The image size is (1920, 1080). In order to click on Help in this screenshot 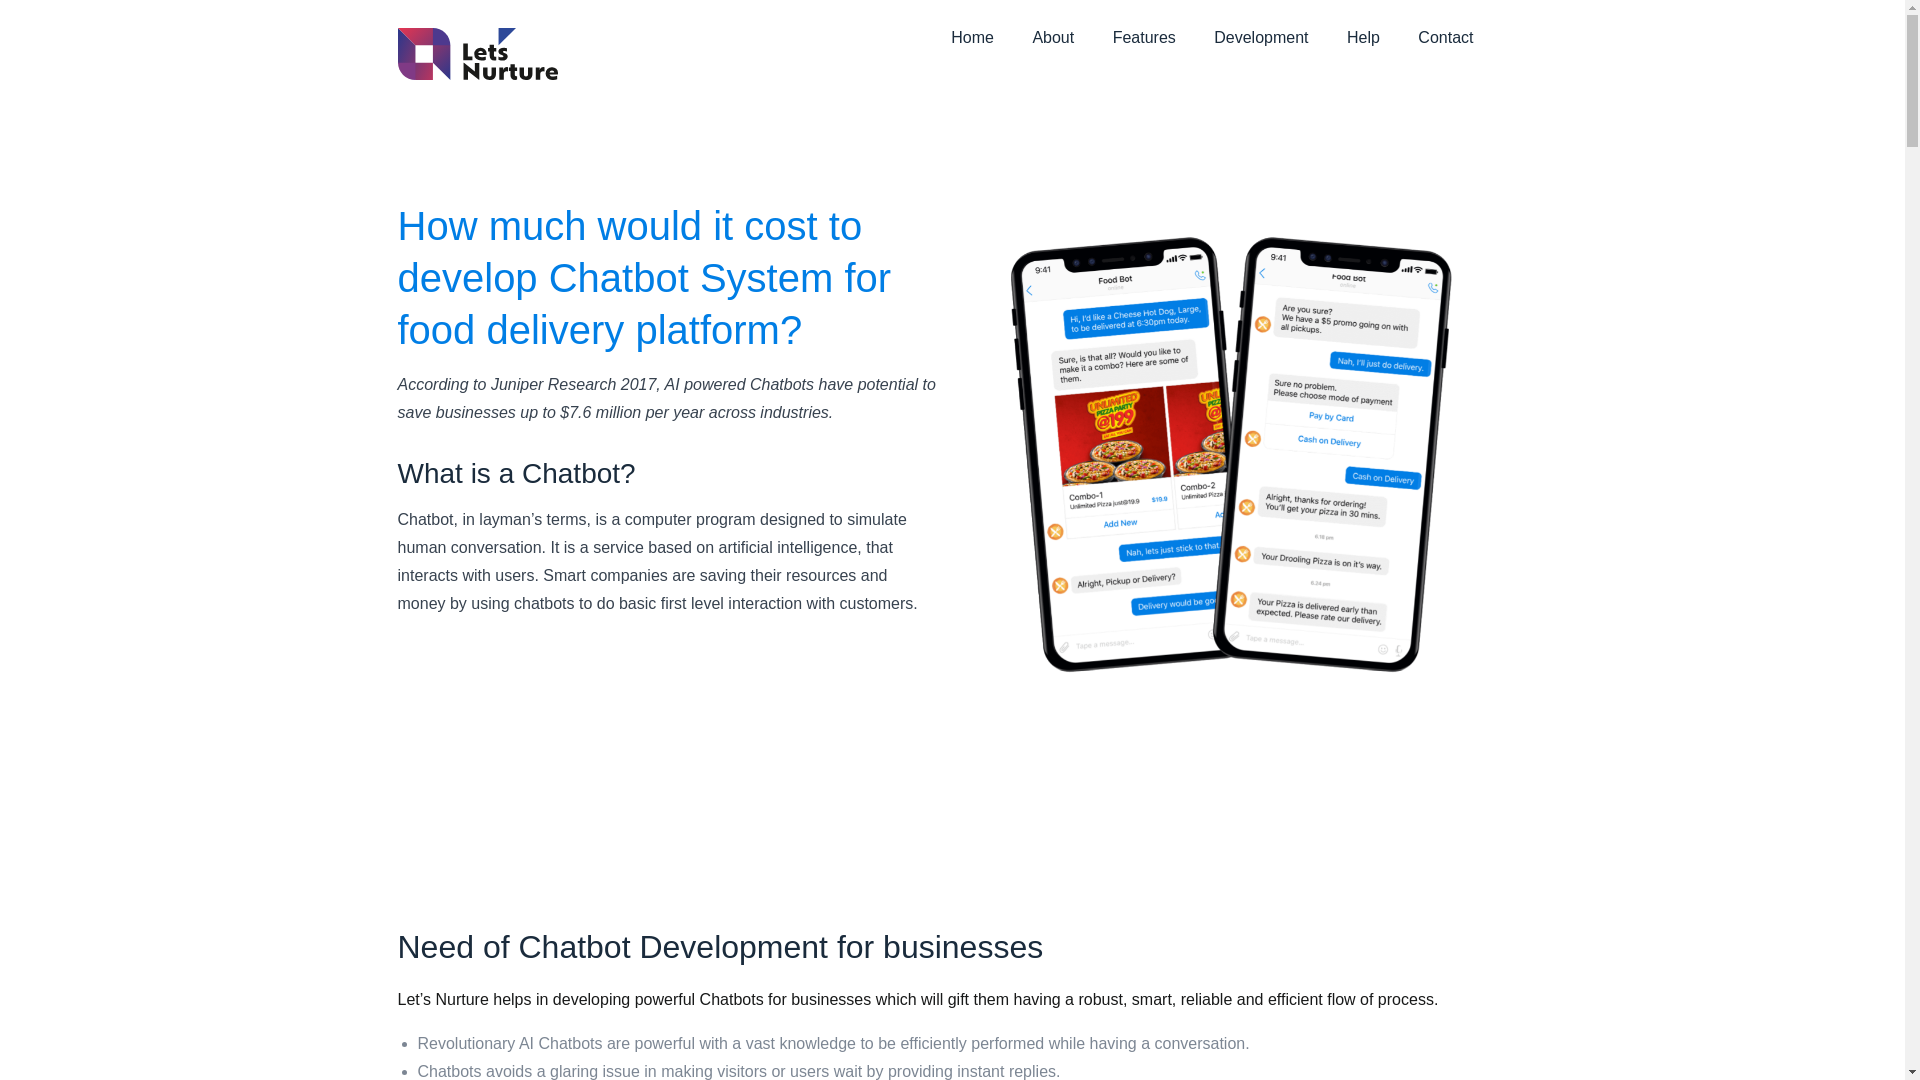, I will do `click(1380, 38)`.